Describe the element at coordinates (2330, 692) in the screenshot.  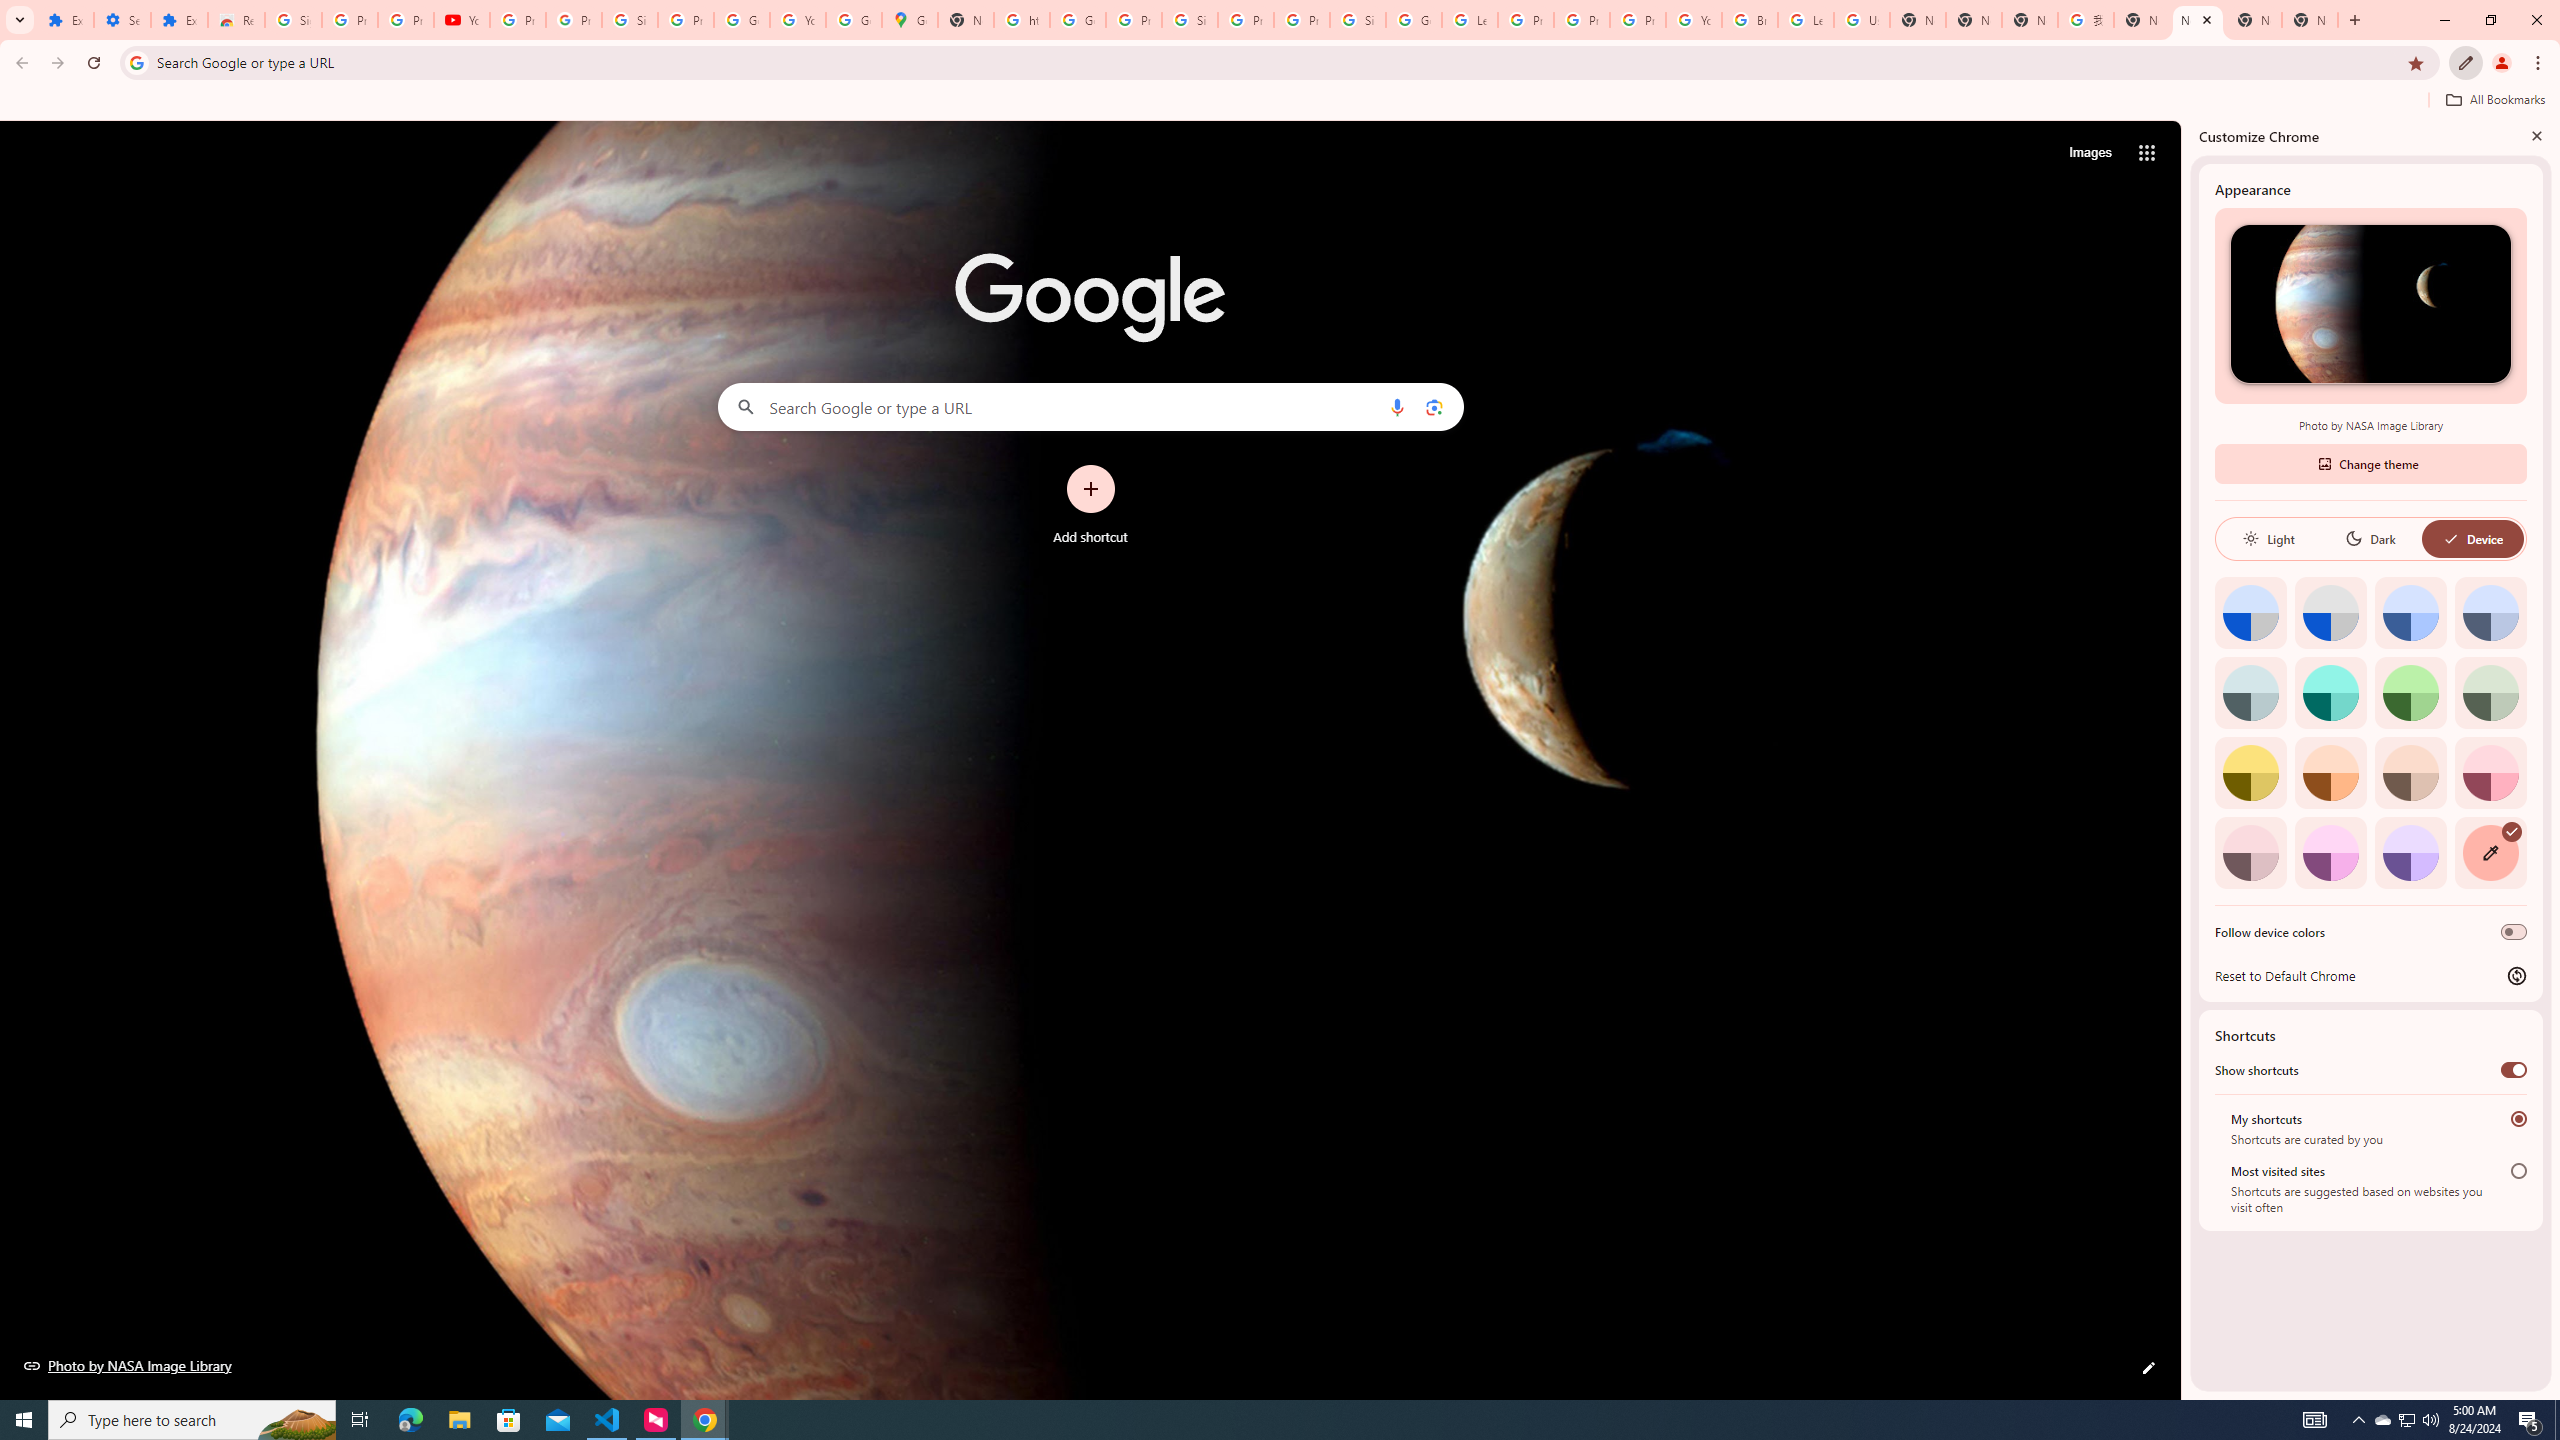
I see `Aqua` at that location.